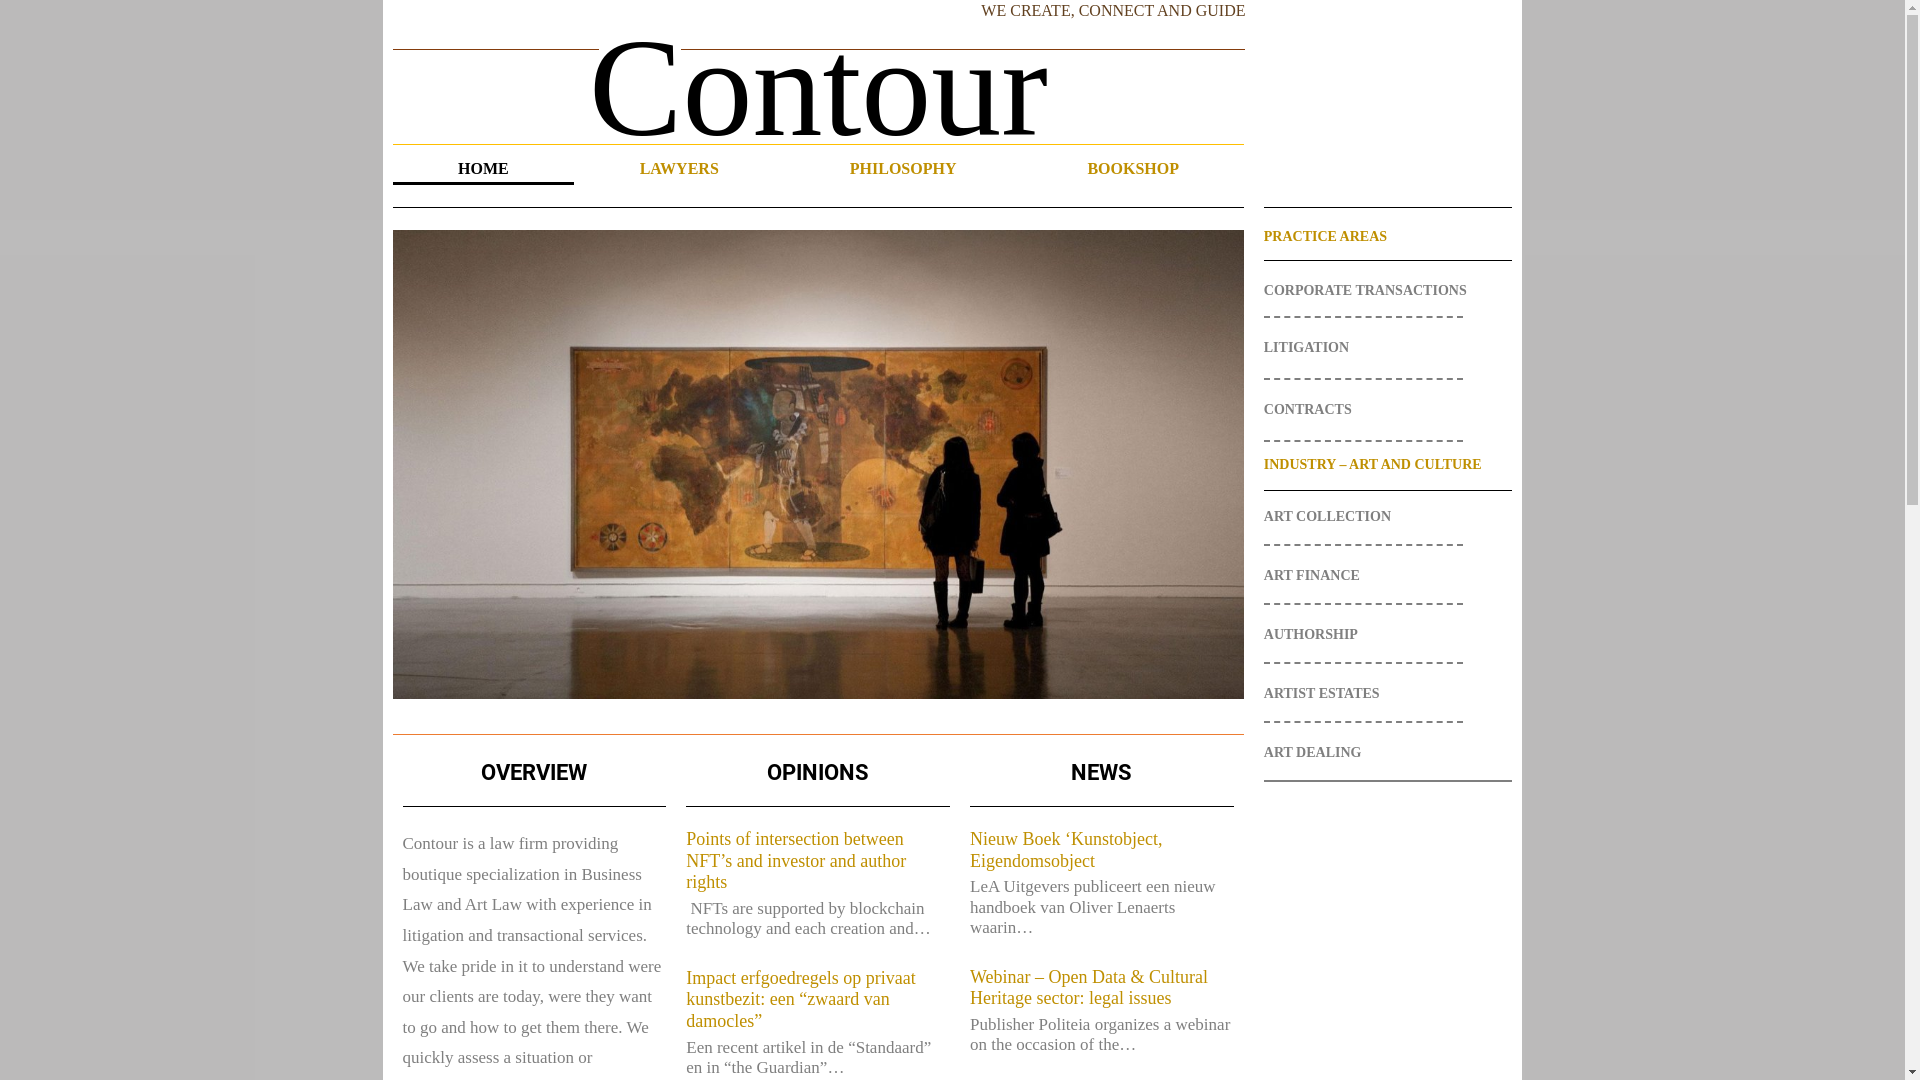 Image resolution: width=1920 pixels, height=1080 pixels. I want to click on AUTHORSHIP, so click(1388, 635).